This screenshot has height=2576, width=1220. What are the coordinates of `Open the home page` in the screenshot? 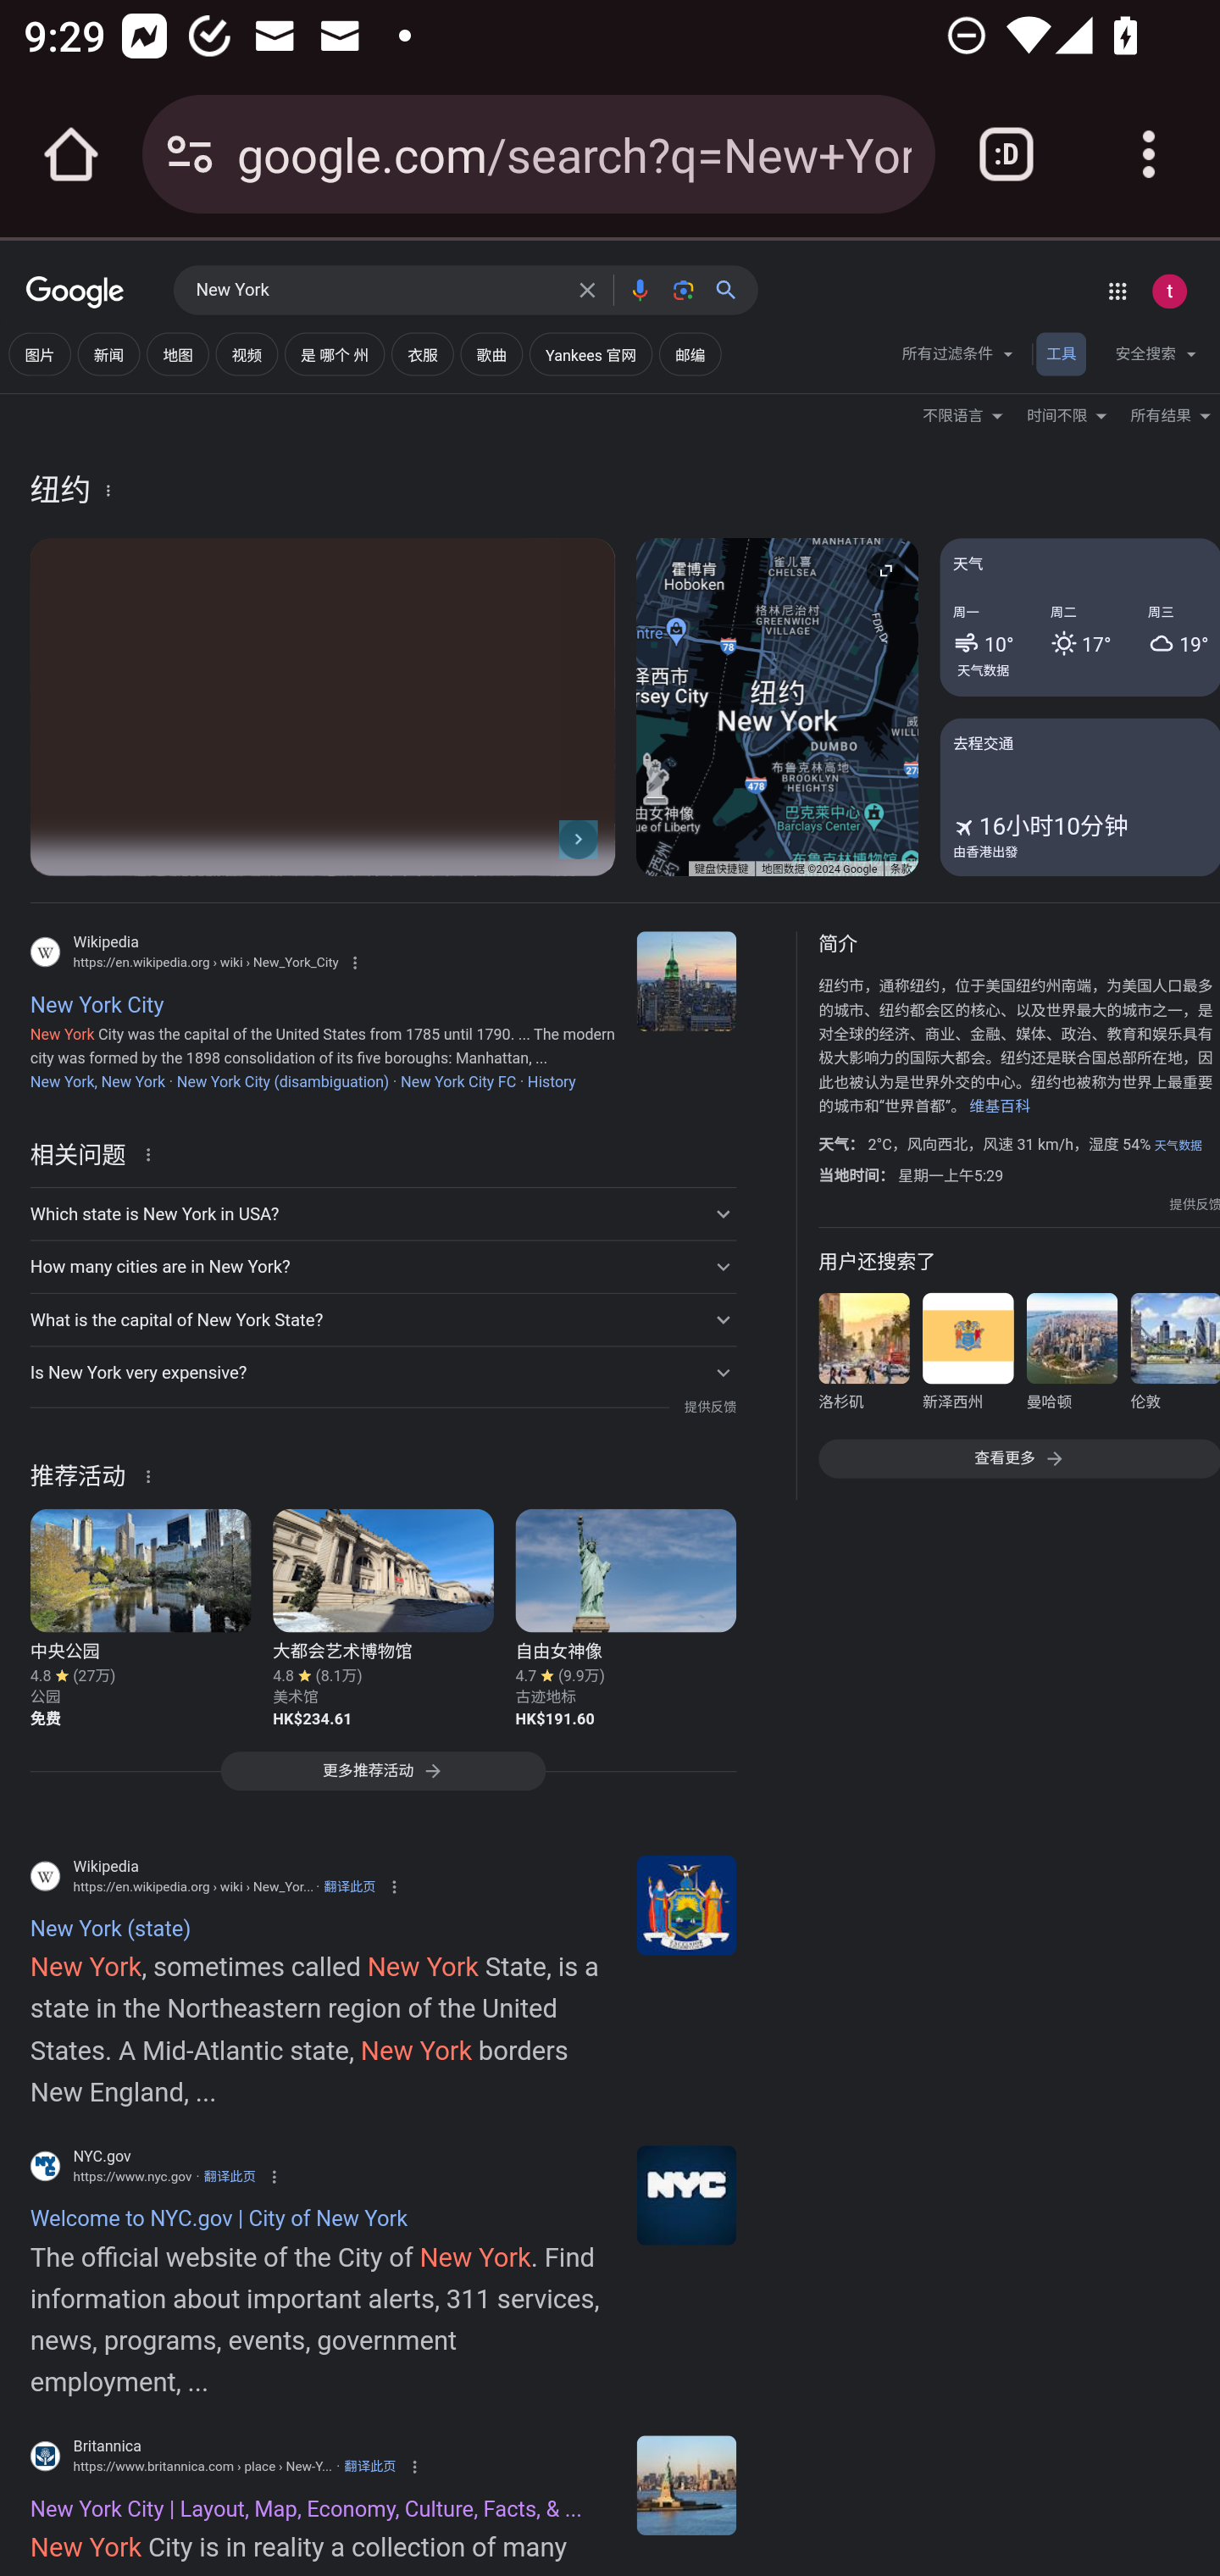 It's located at (71, 154).